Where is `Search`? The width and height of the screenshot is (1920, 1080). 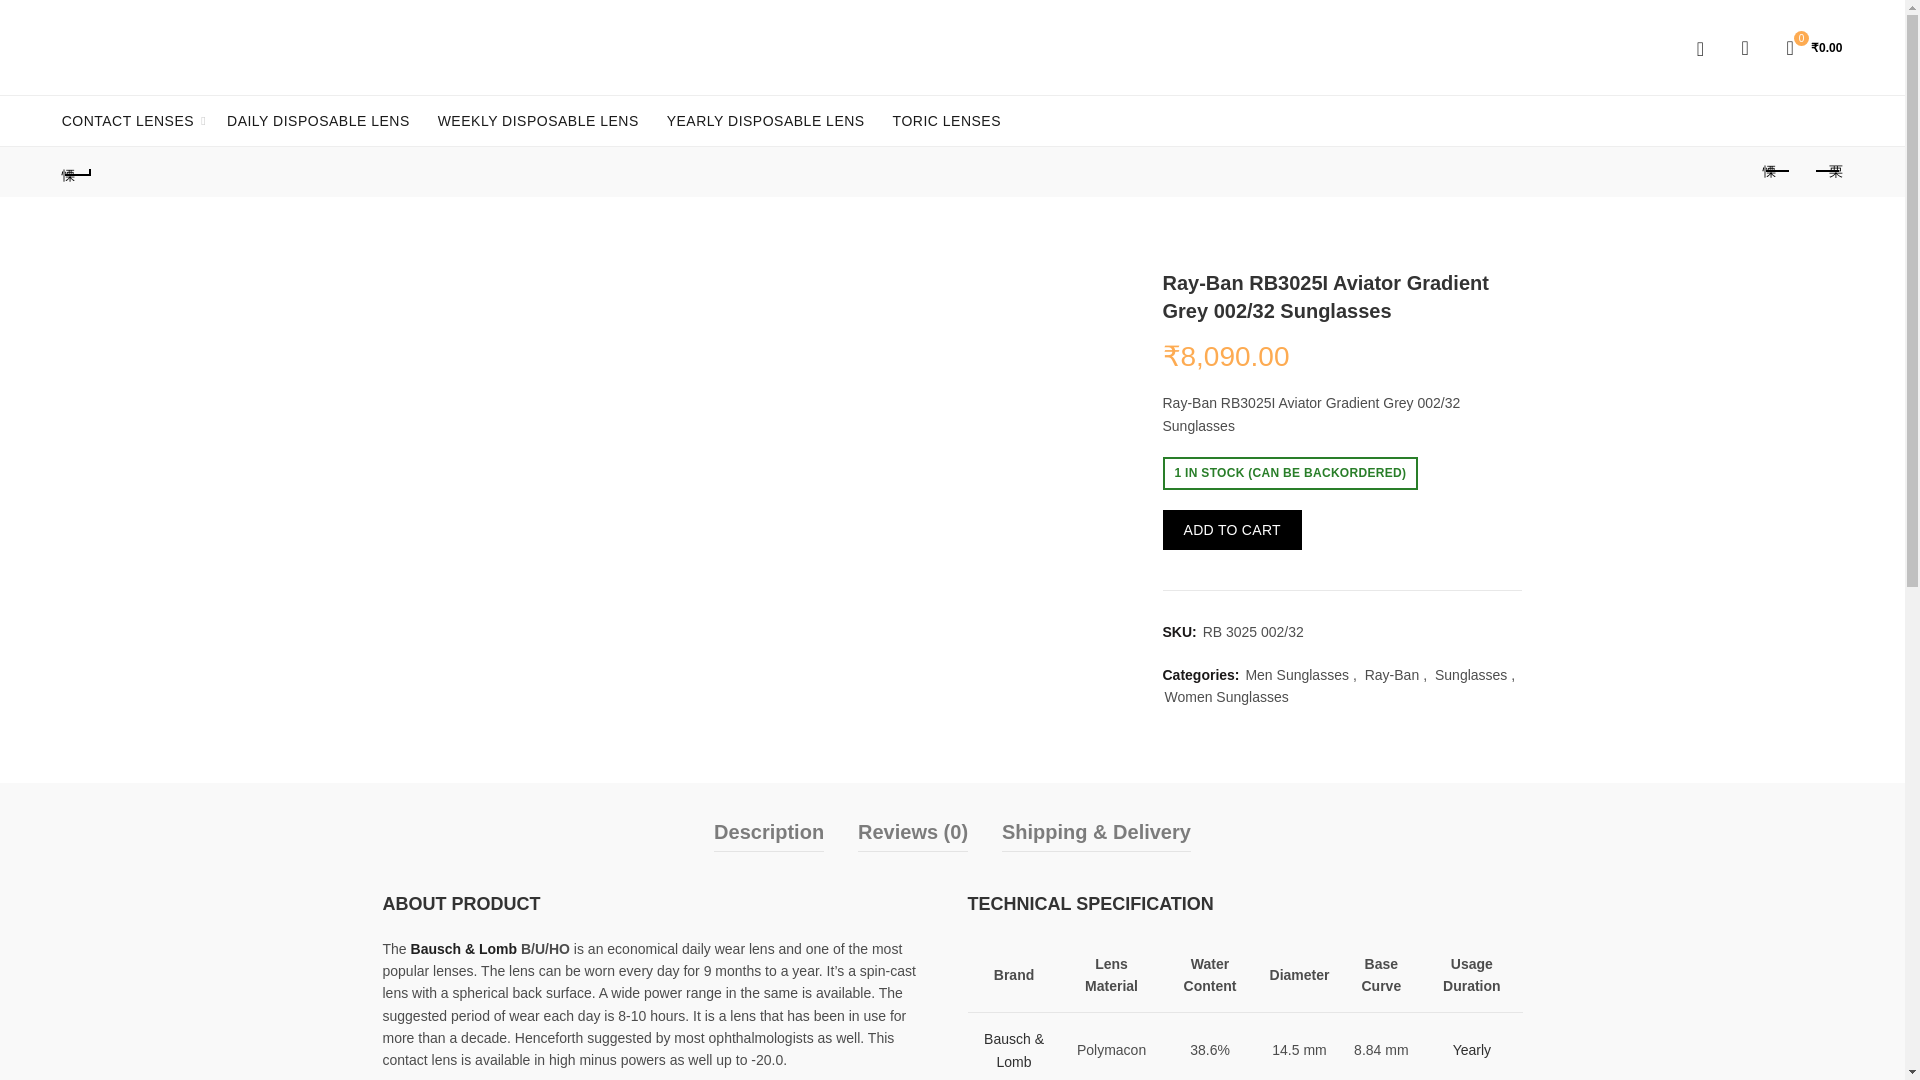 Search is located at coordinates (1713, 102).